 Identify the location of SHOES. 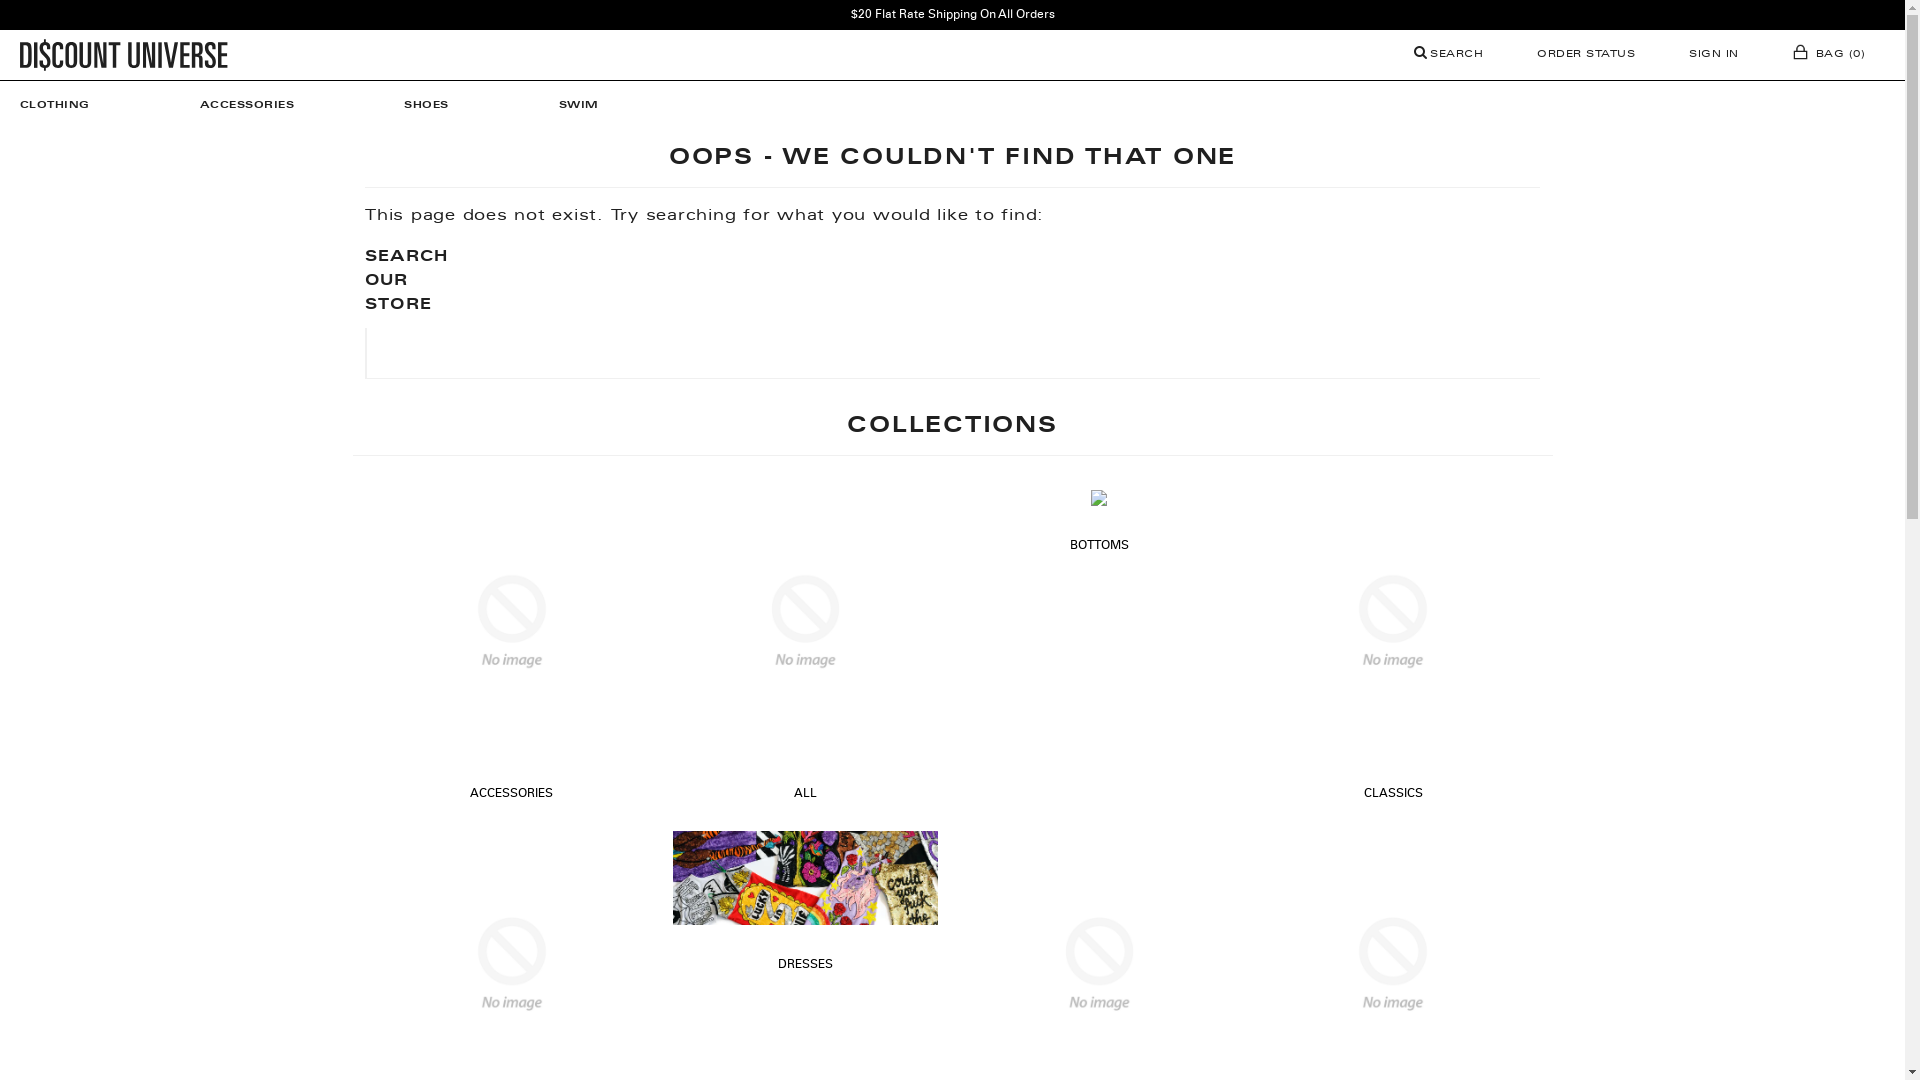
(426, 106).